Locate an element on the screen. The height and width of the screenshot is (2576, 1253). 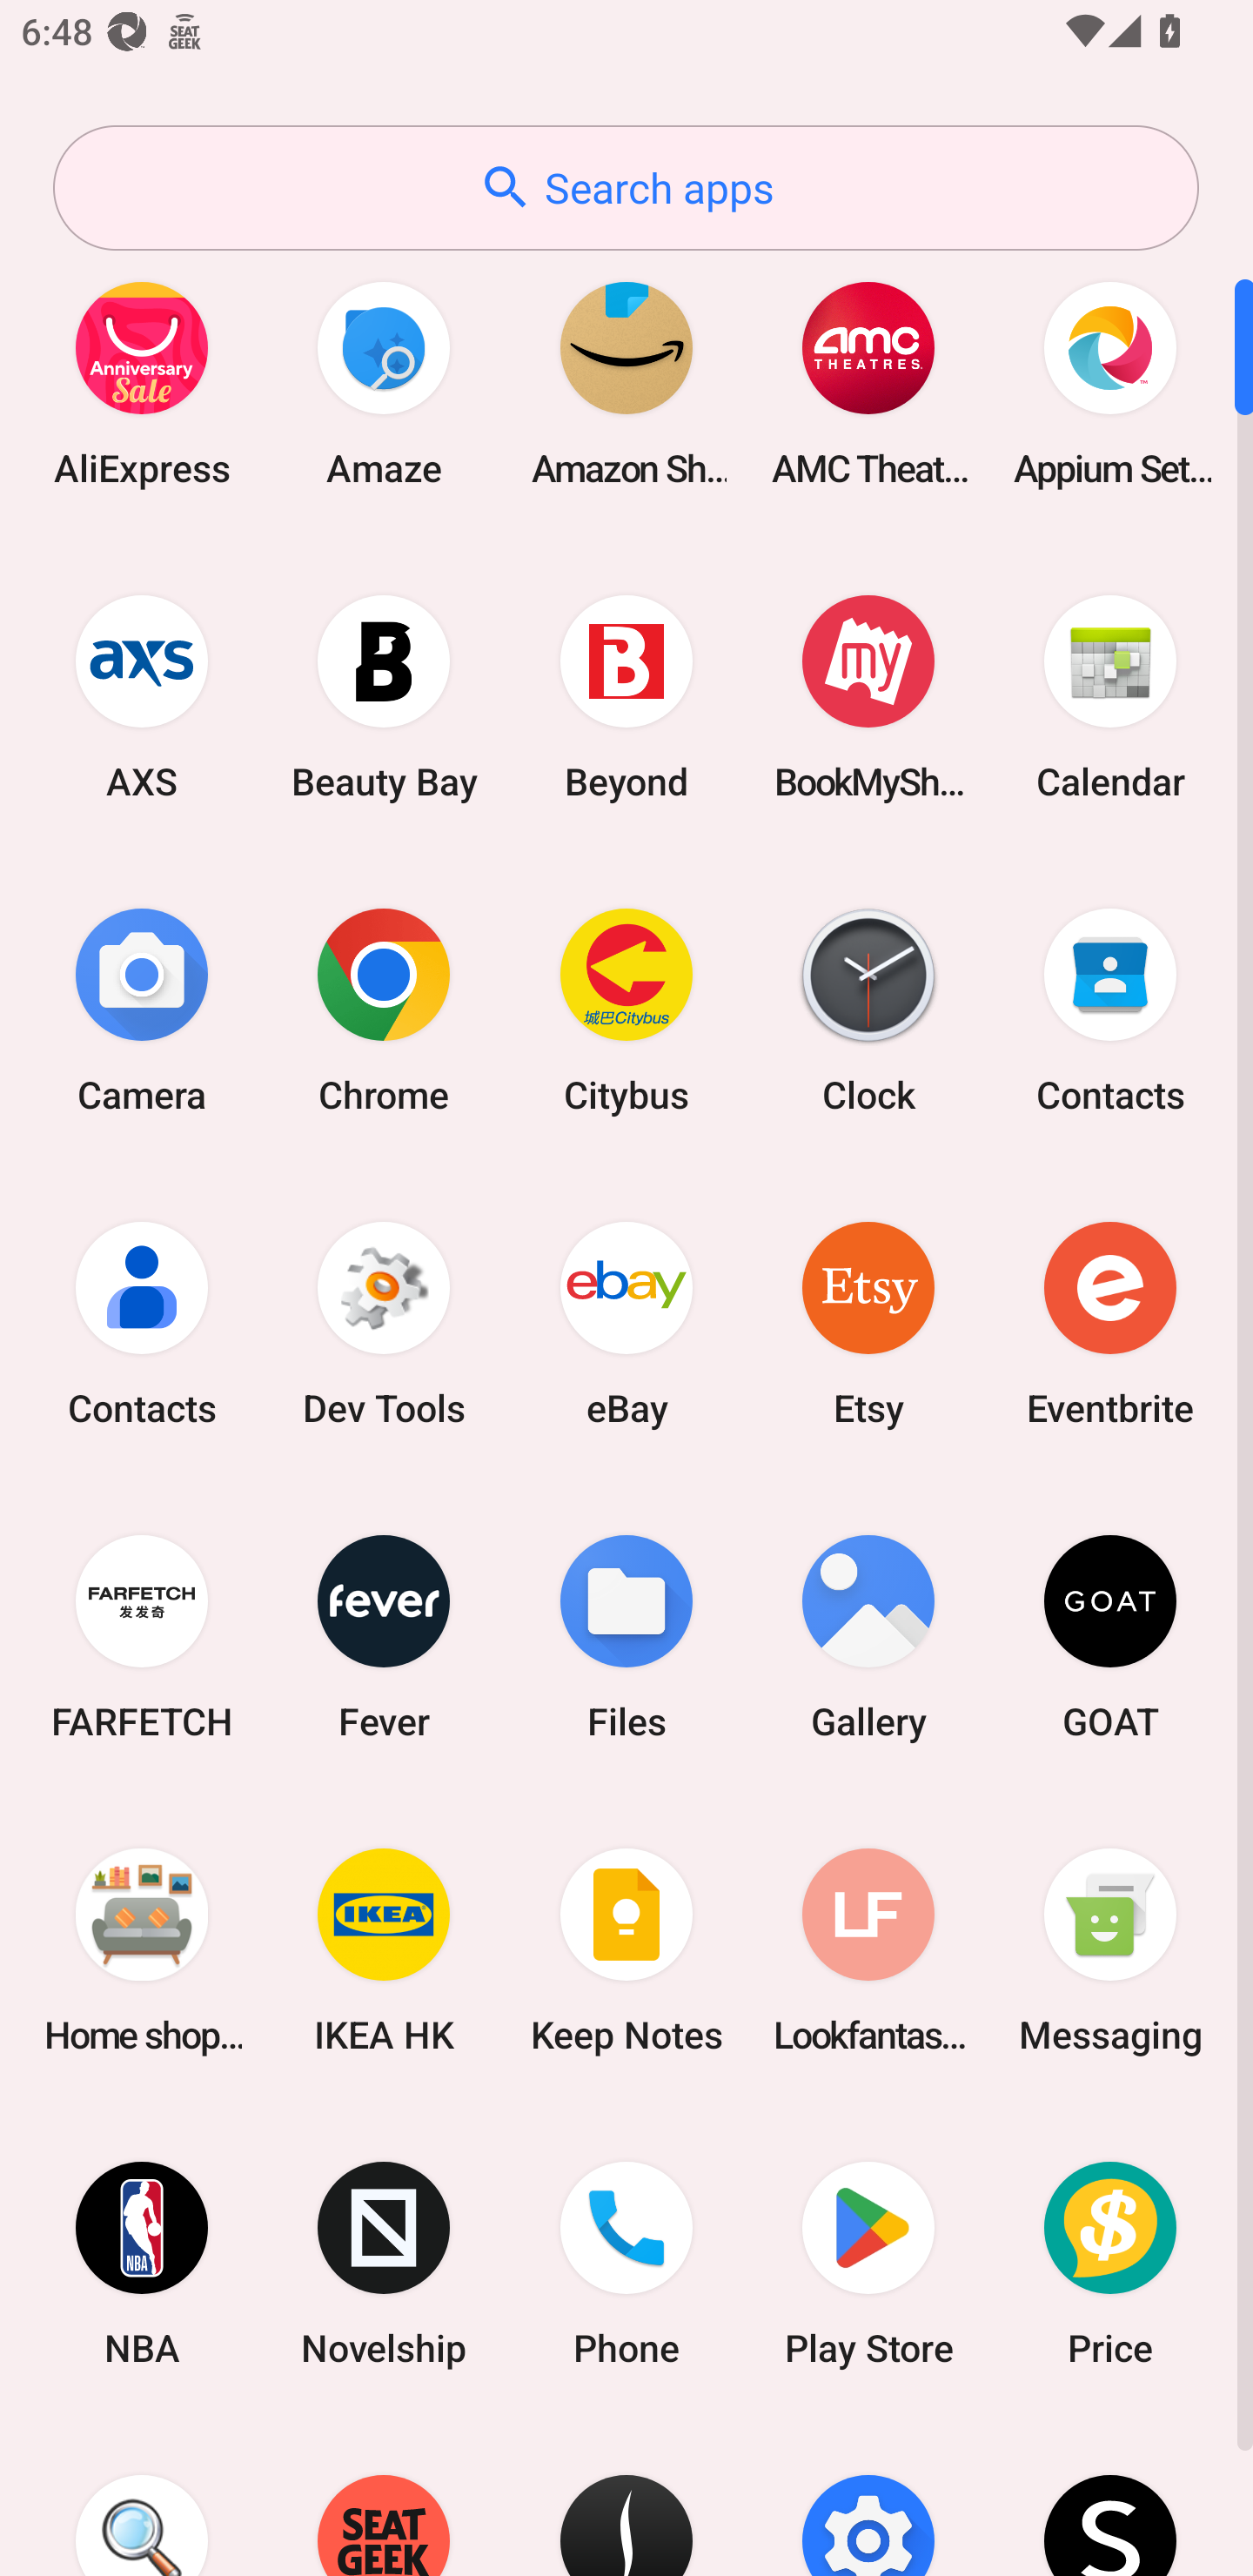
Keep Notes is located at coordinates (626, 1949).